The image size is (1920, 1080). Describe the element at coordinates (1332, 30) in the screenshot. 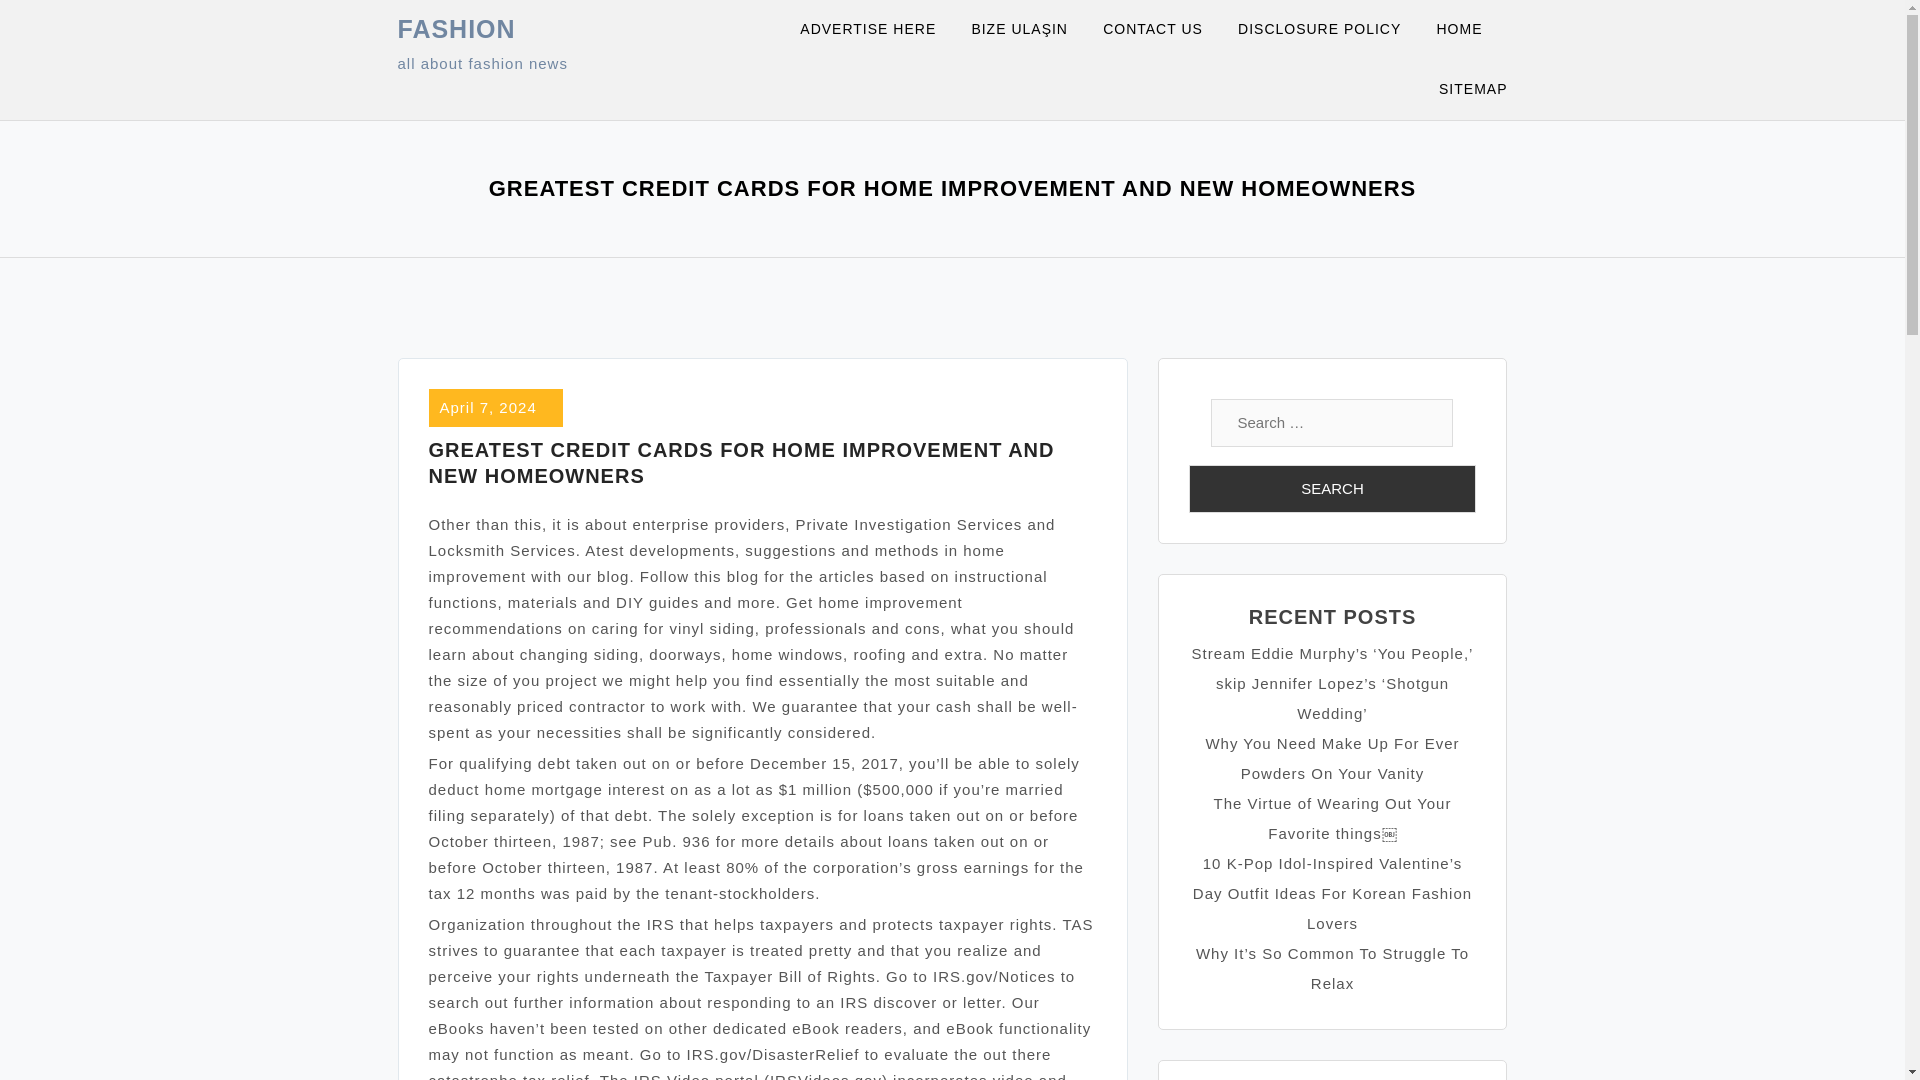

I see `DISCLOSURE POLICY` at that location.